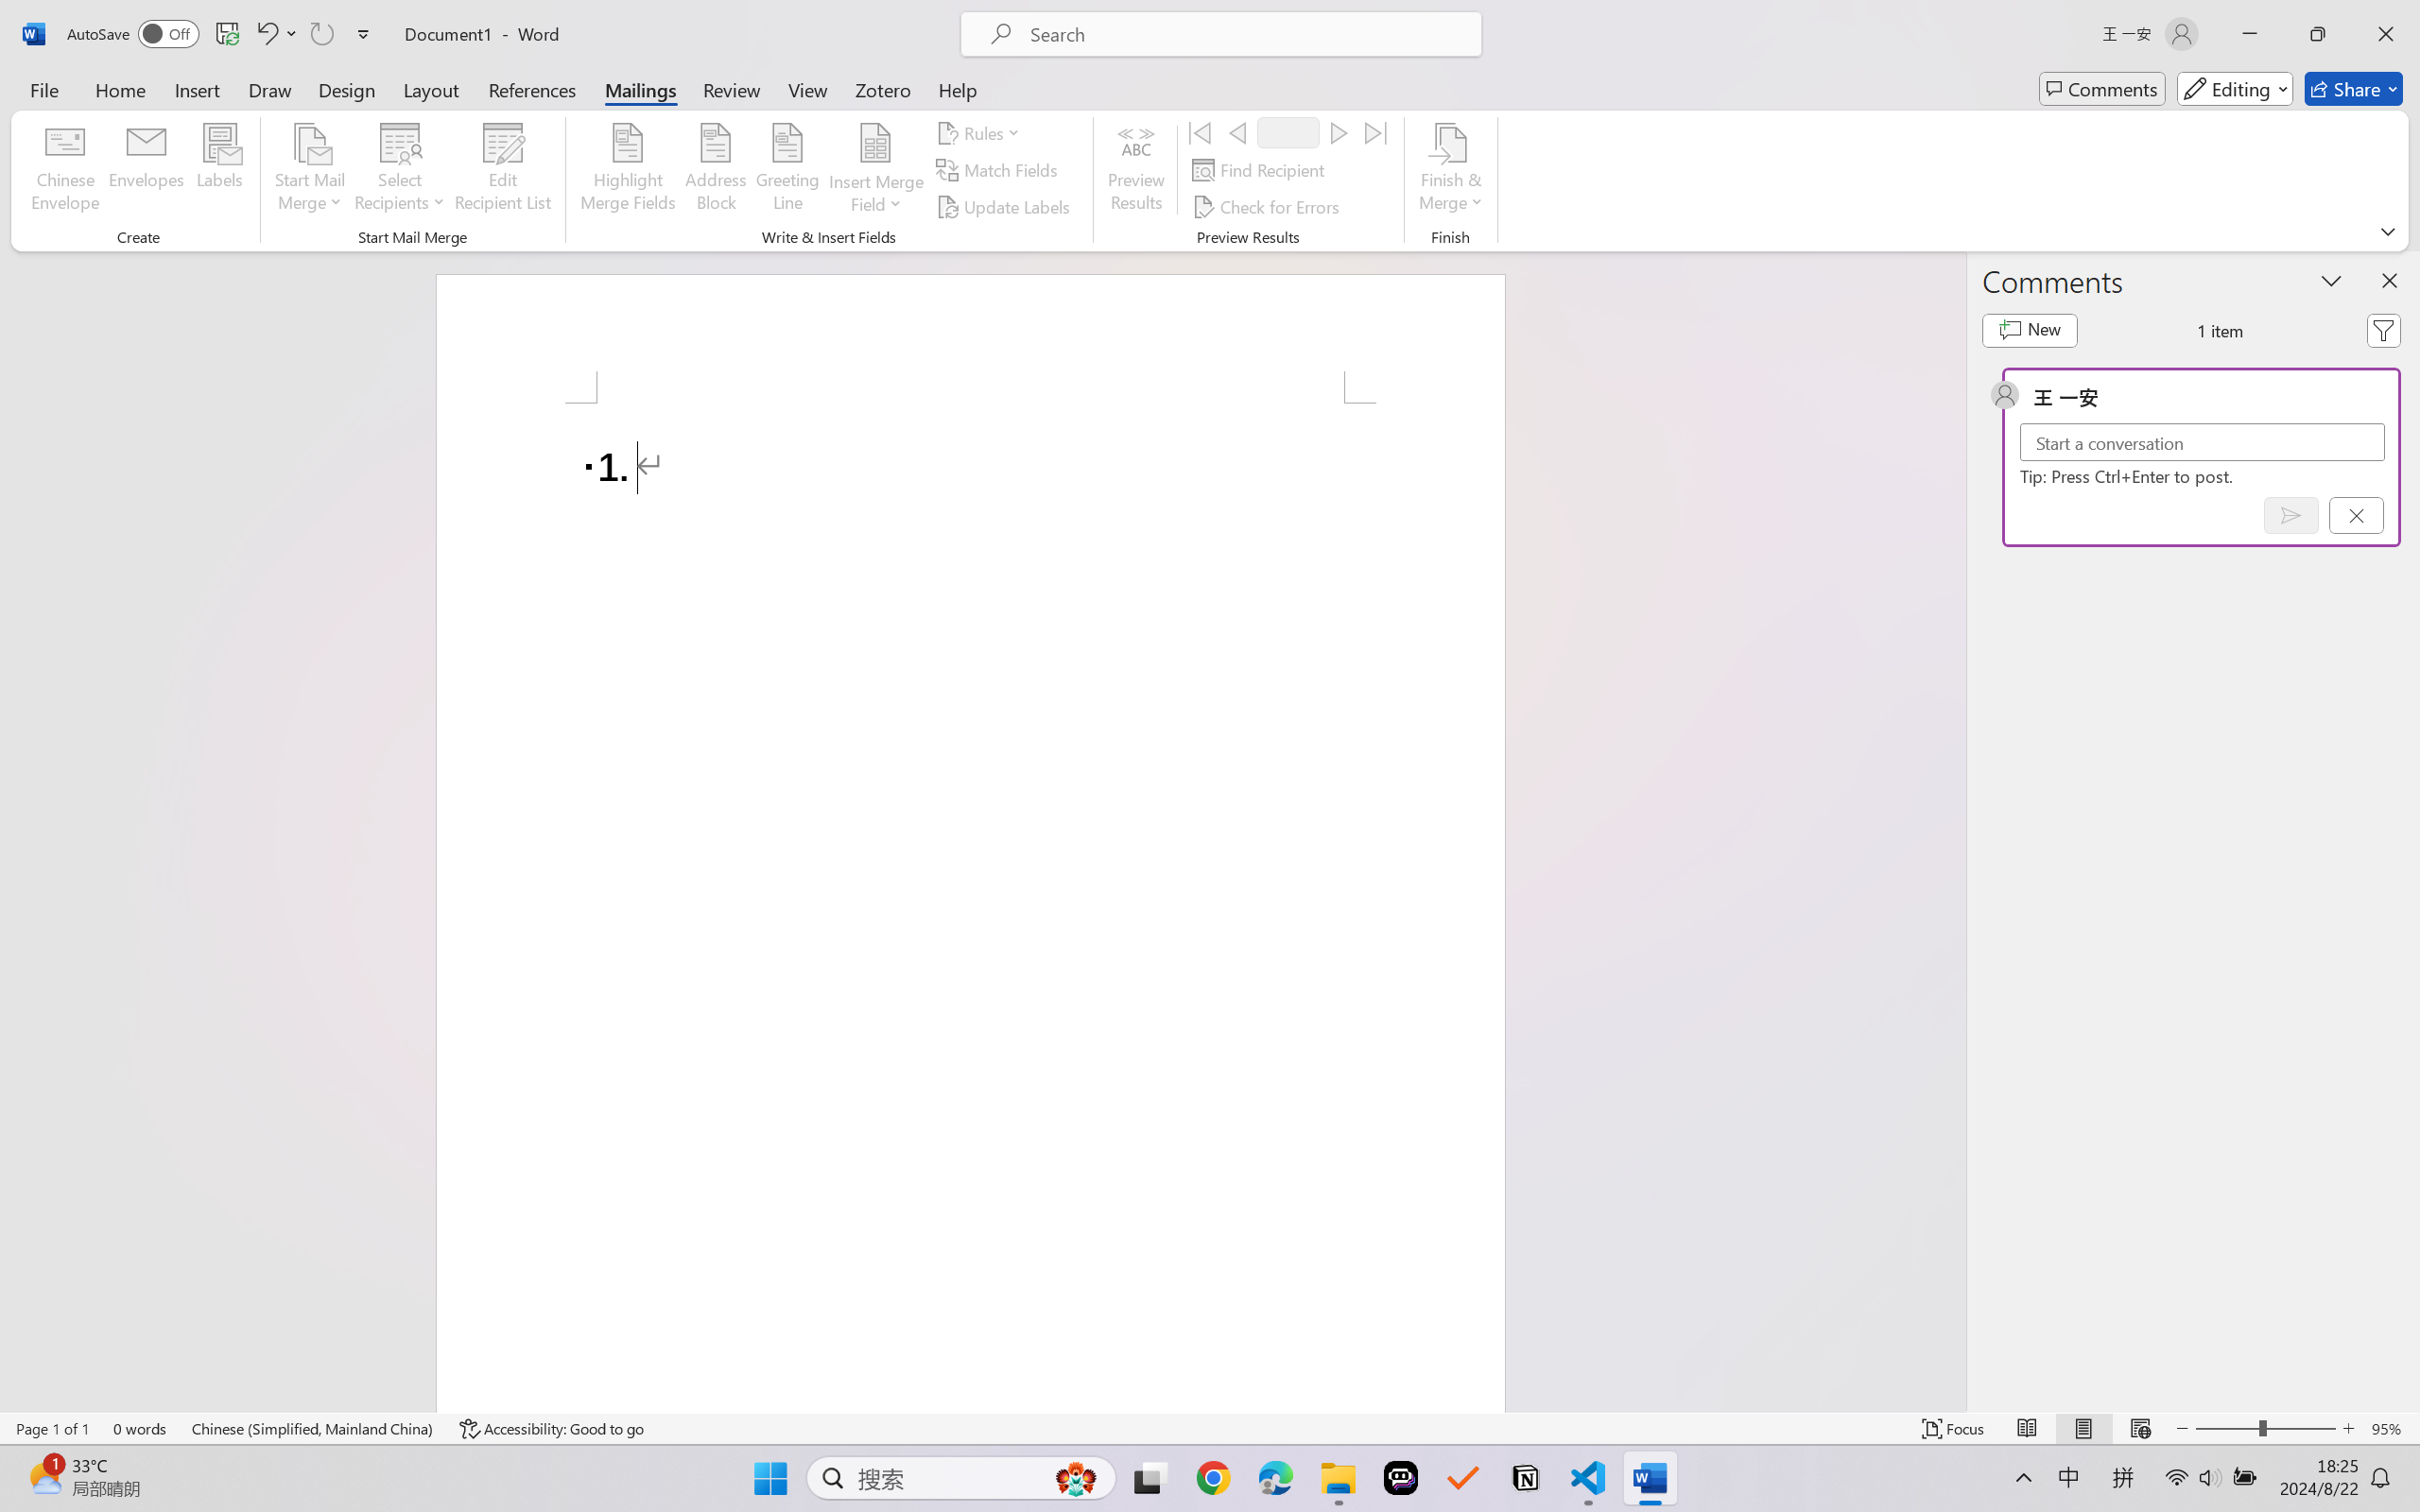 This screenshot has height=1512, width=2420. Describe the element at coordinates (1200, 132) in the screenshot. I see `First` at that location.